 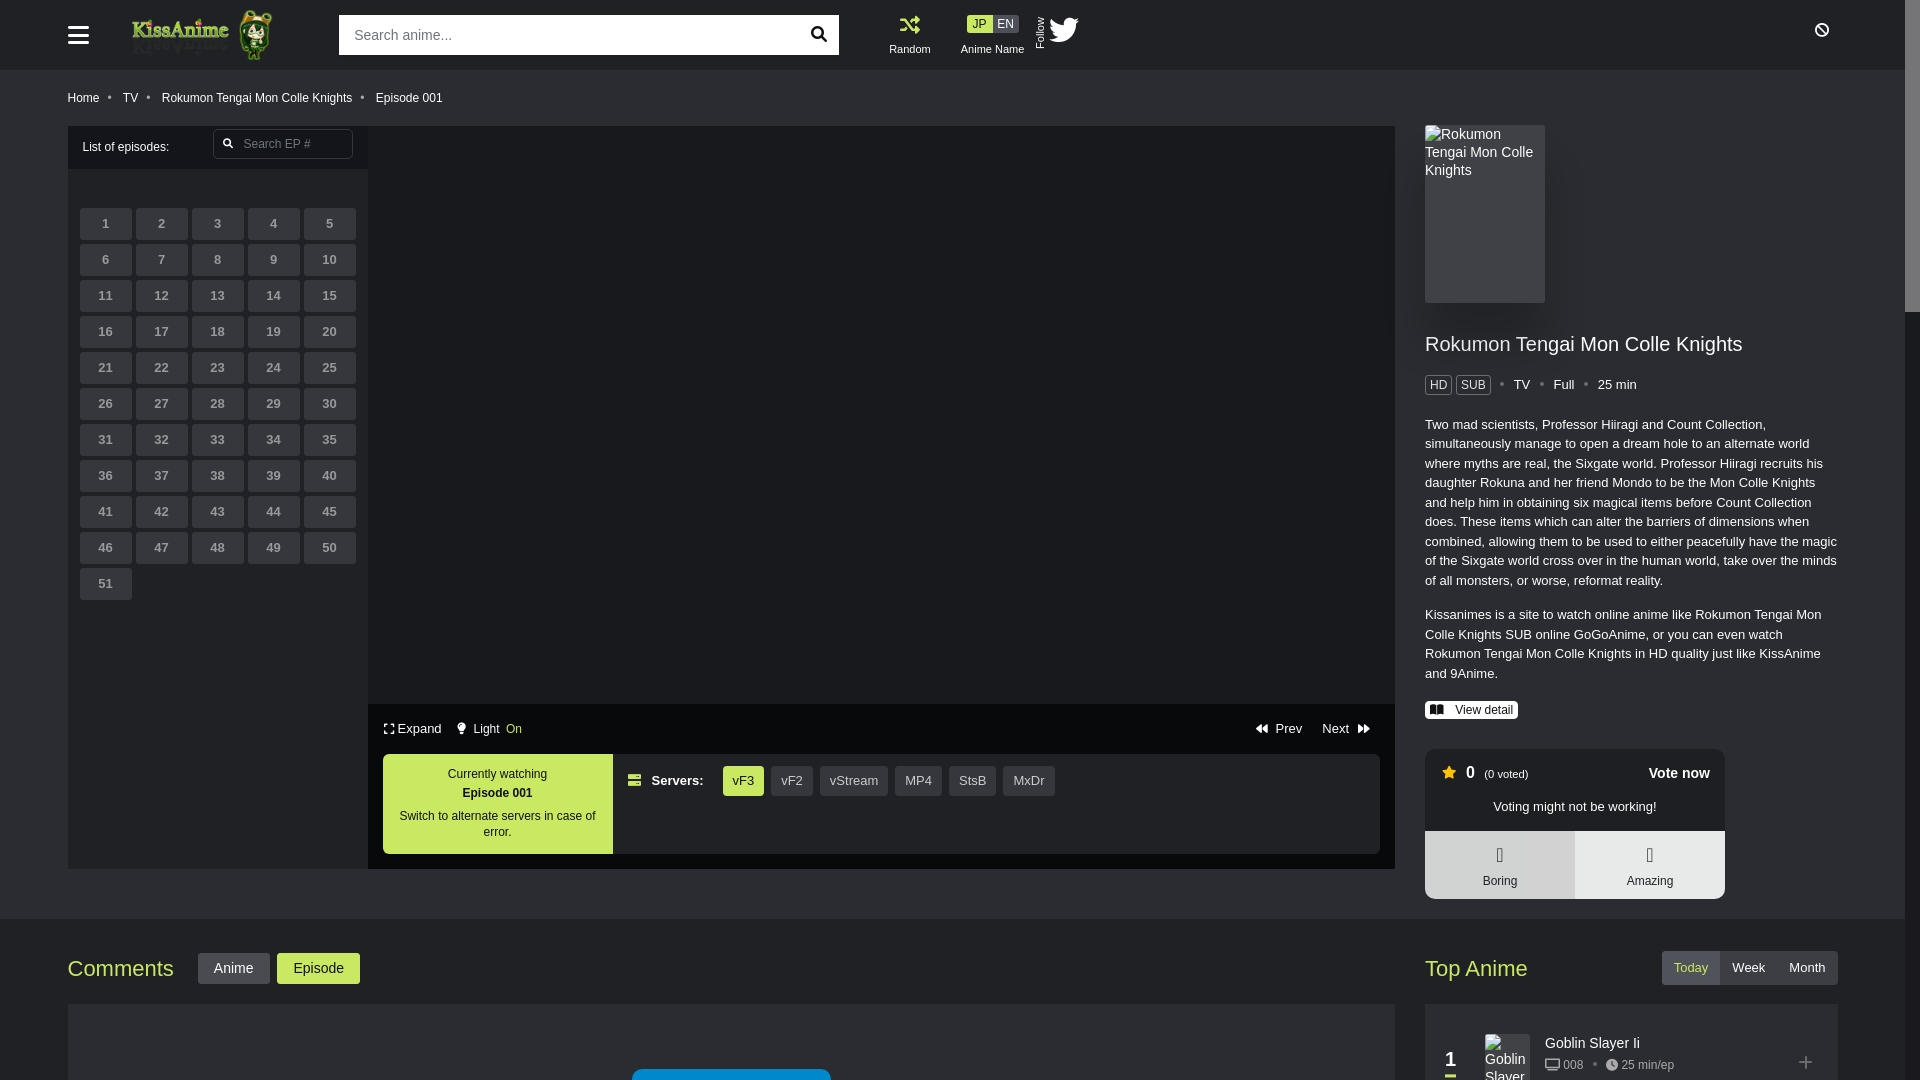 What do you see at coordinates (162, 512) in the screenshot?
I see `42` at bounding box center [162, 512].